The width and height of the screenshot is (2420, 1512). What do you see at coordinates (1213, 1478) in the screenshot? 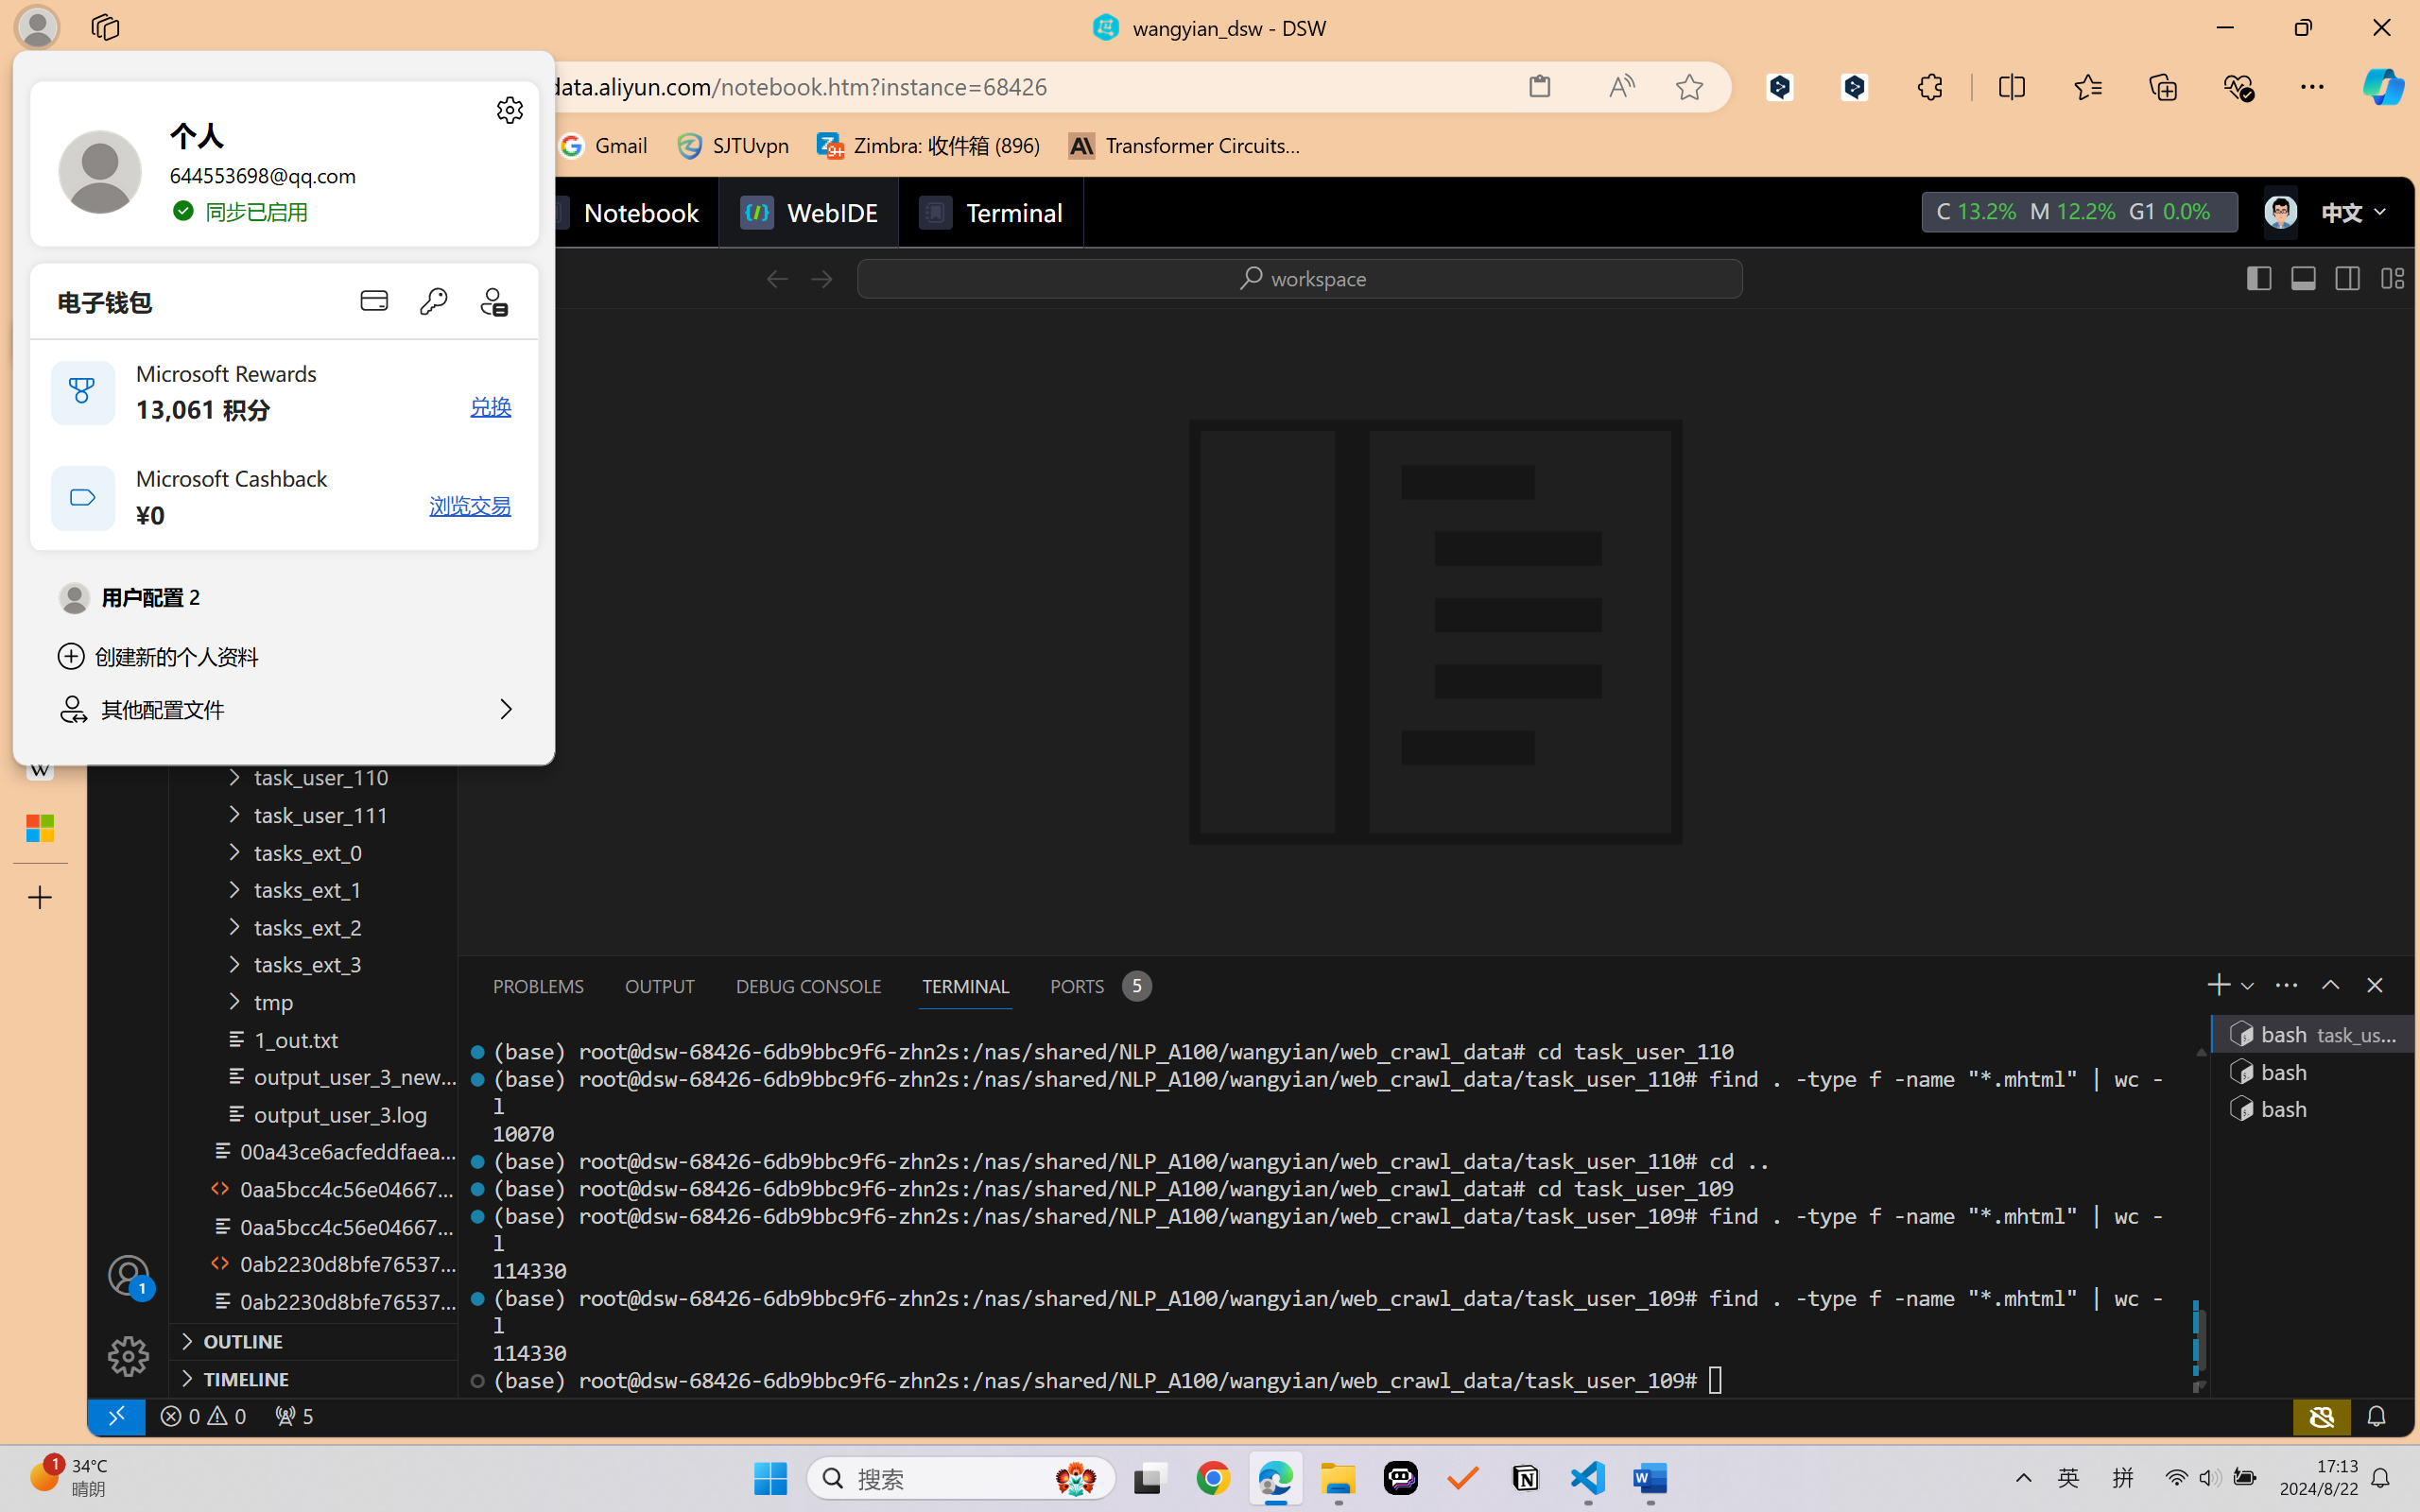
I see `Google Chrome` at bounding box center [1213, 1478].